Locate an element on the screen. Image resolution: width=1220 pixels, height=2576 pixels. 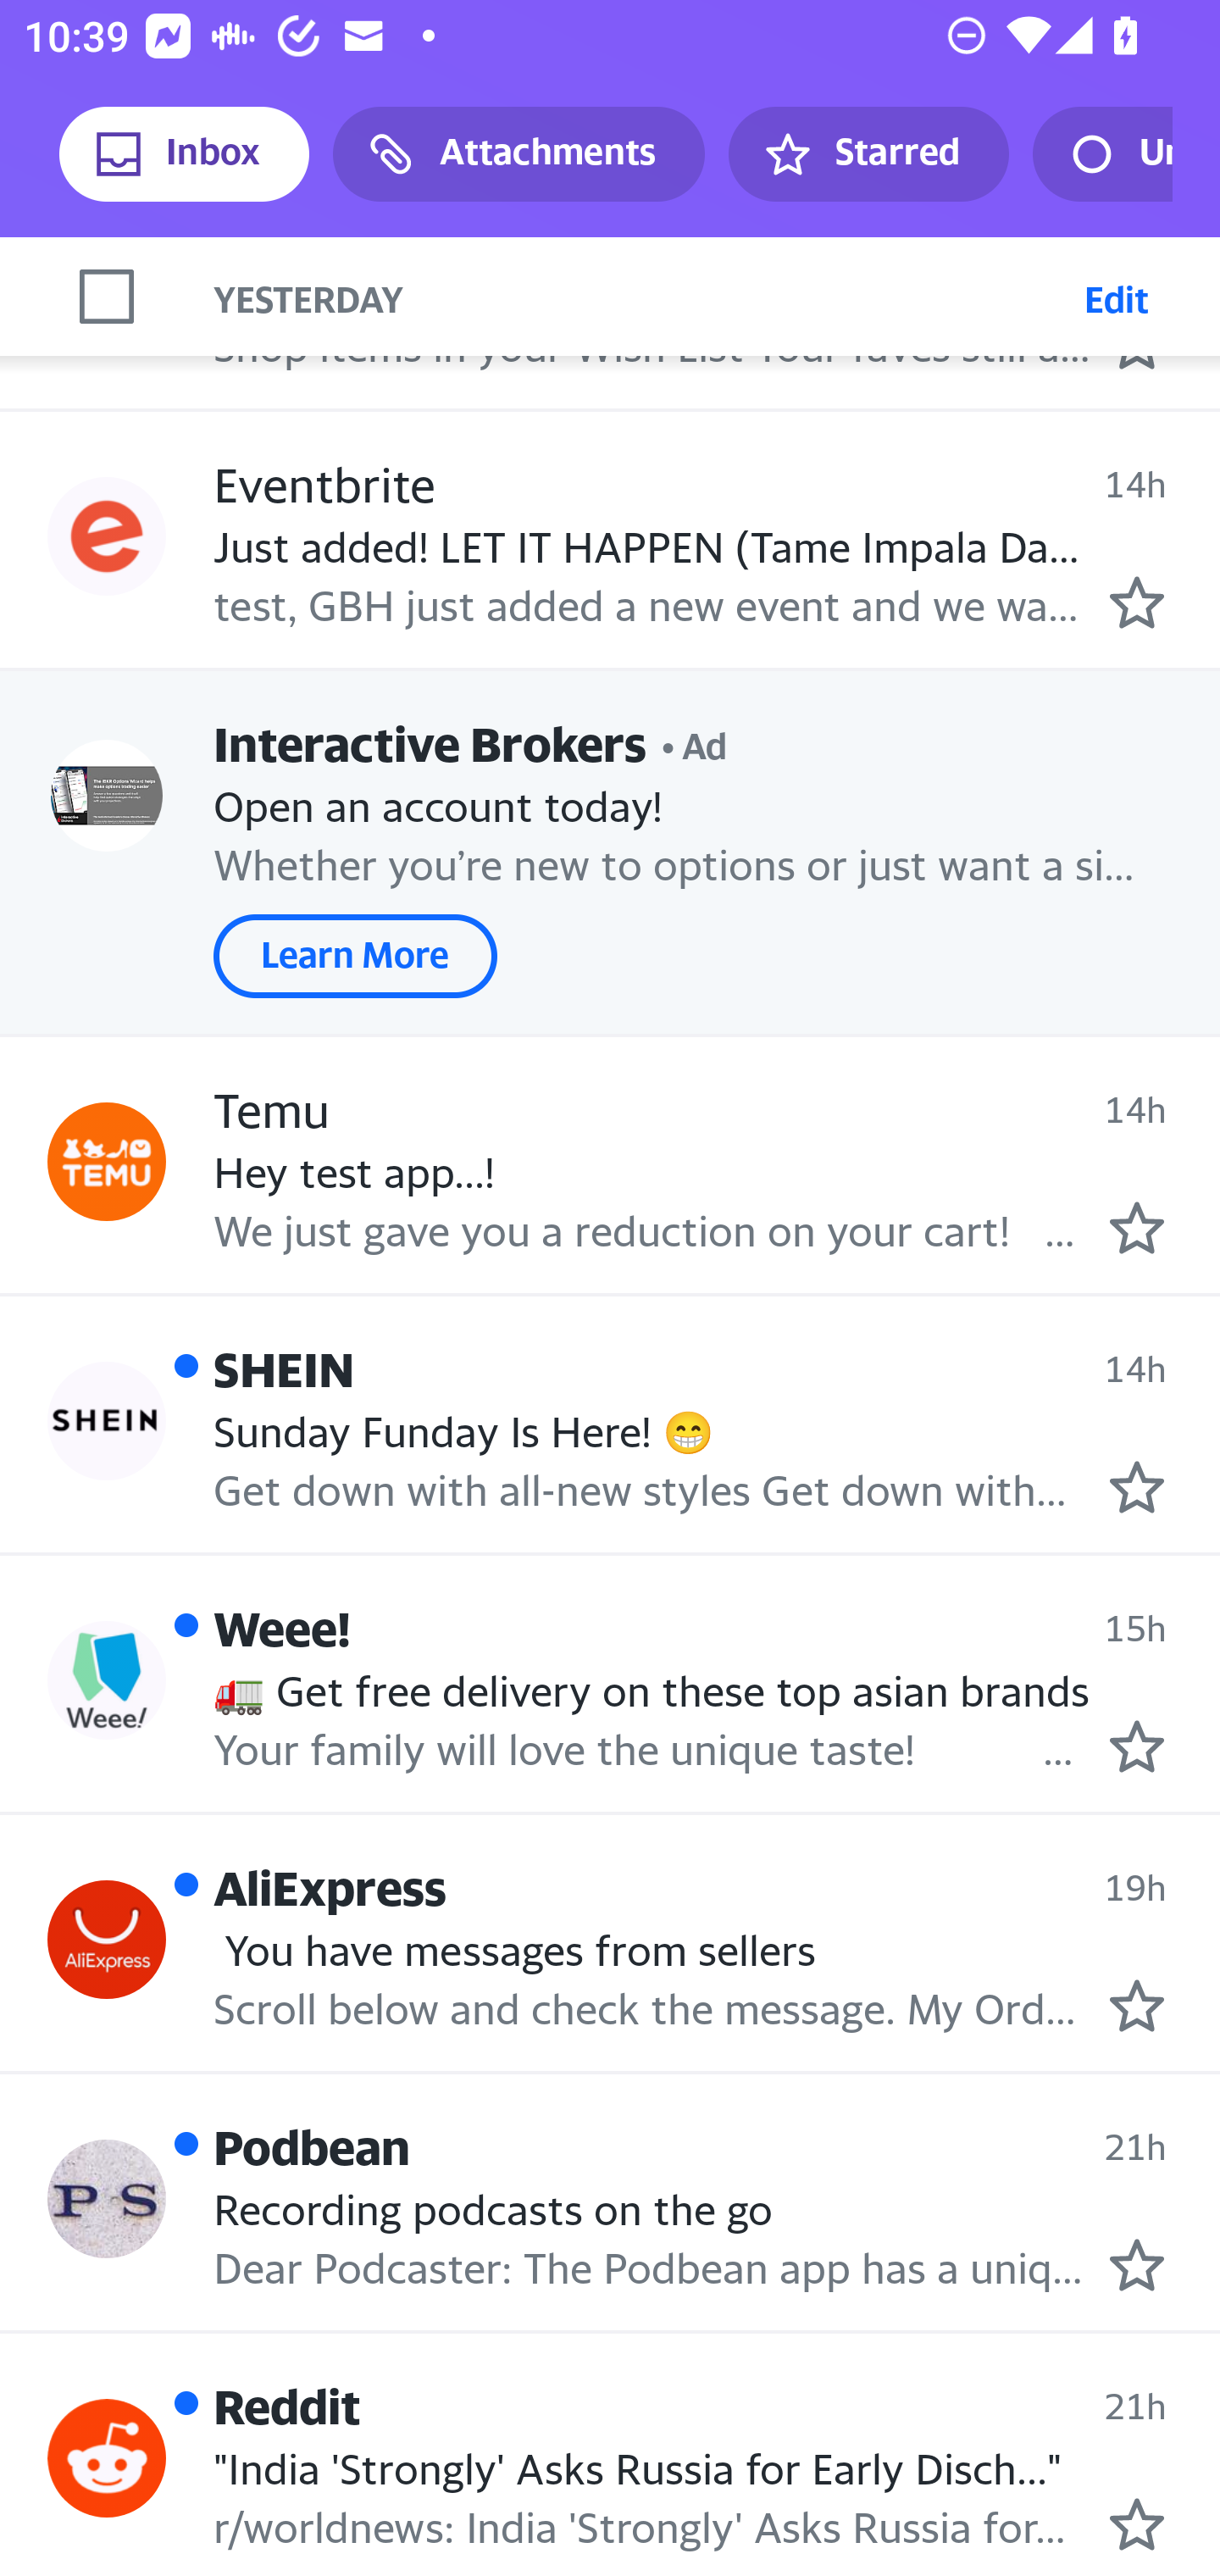
Profile
AliExpress is located at coordinates (107, 1940).